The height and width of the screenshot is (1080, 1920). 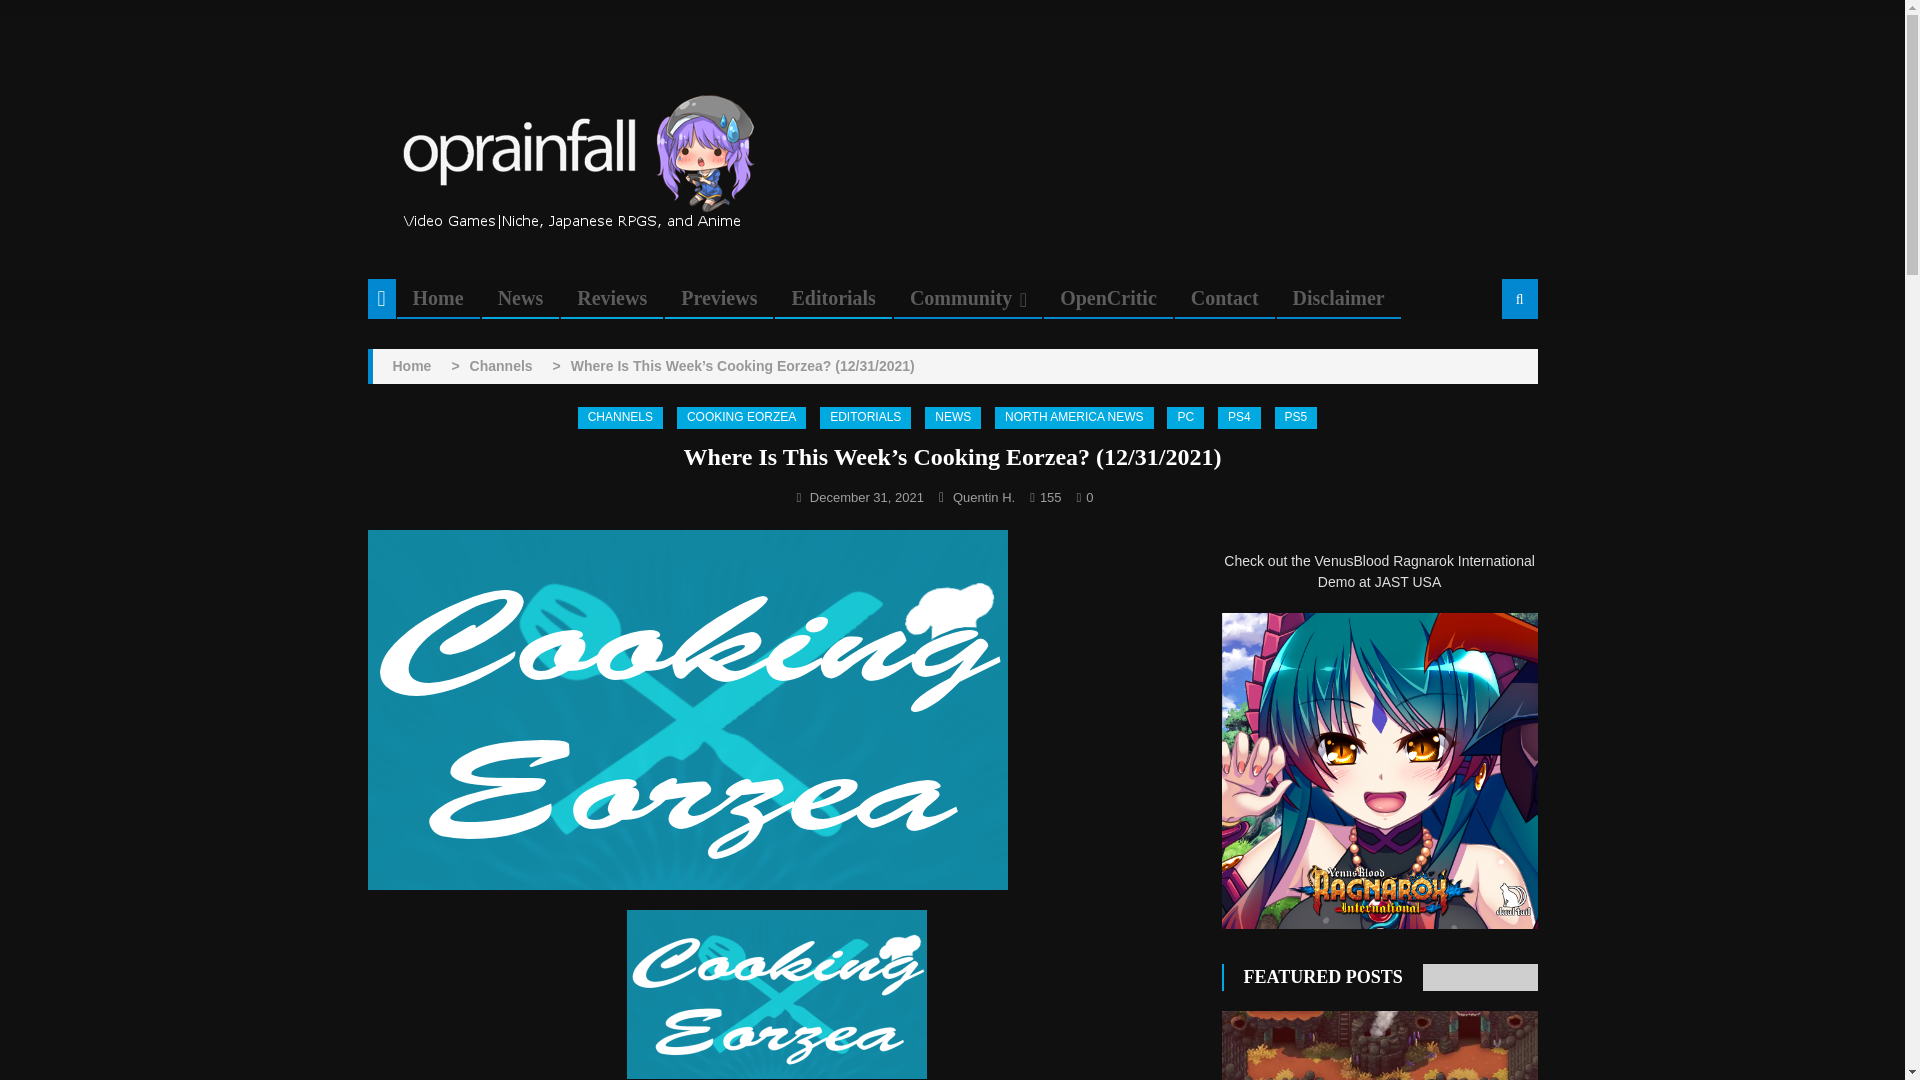 What do you see at coordinates (866, 498) in the screenshot?
I see `December 31, 2021` at bounding box center [866, 498].